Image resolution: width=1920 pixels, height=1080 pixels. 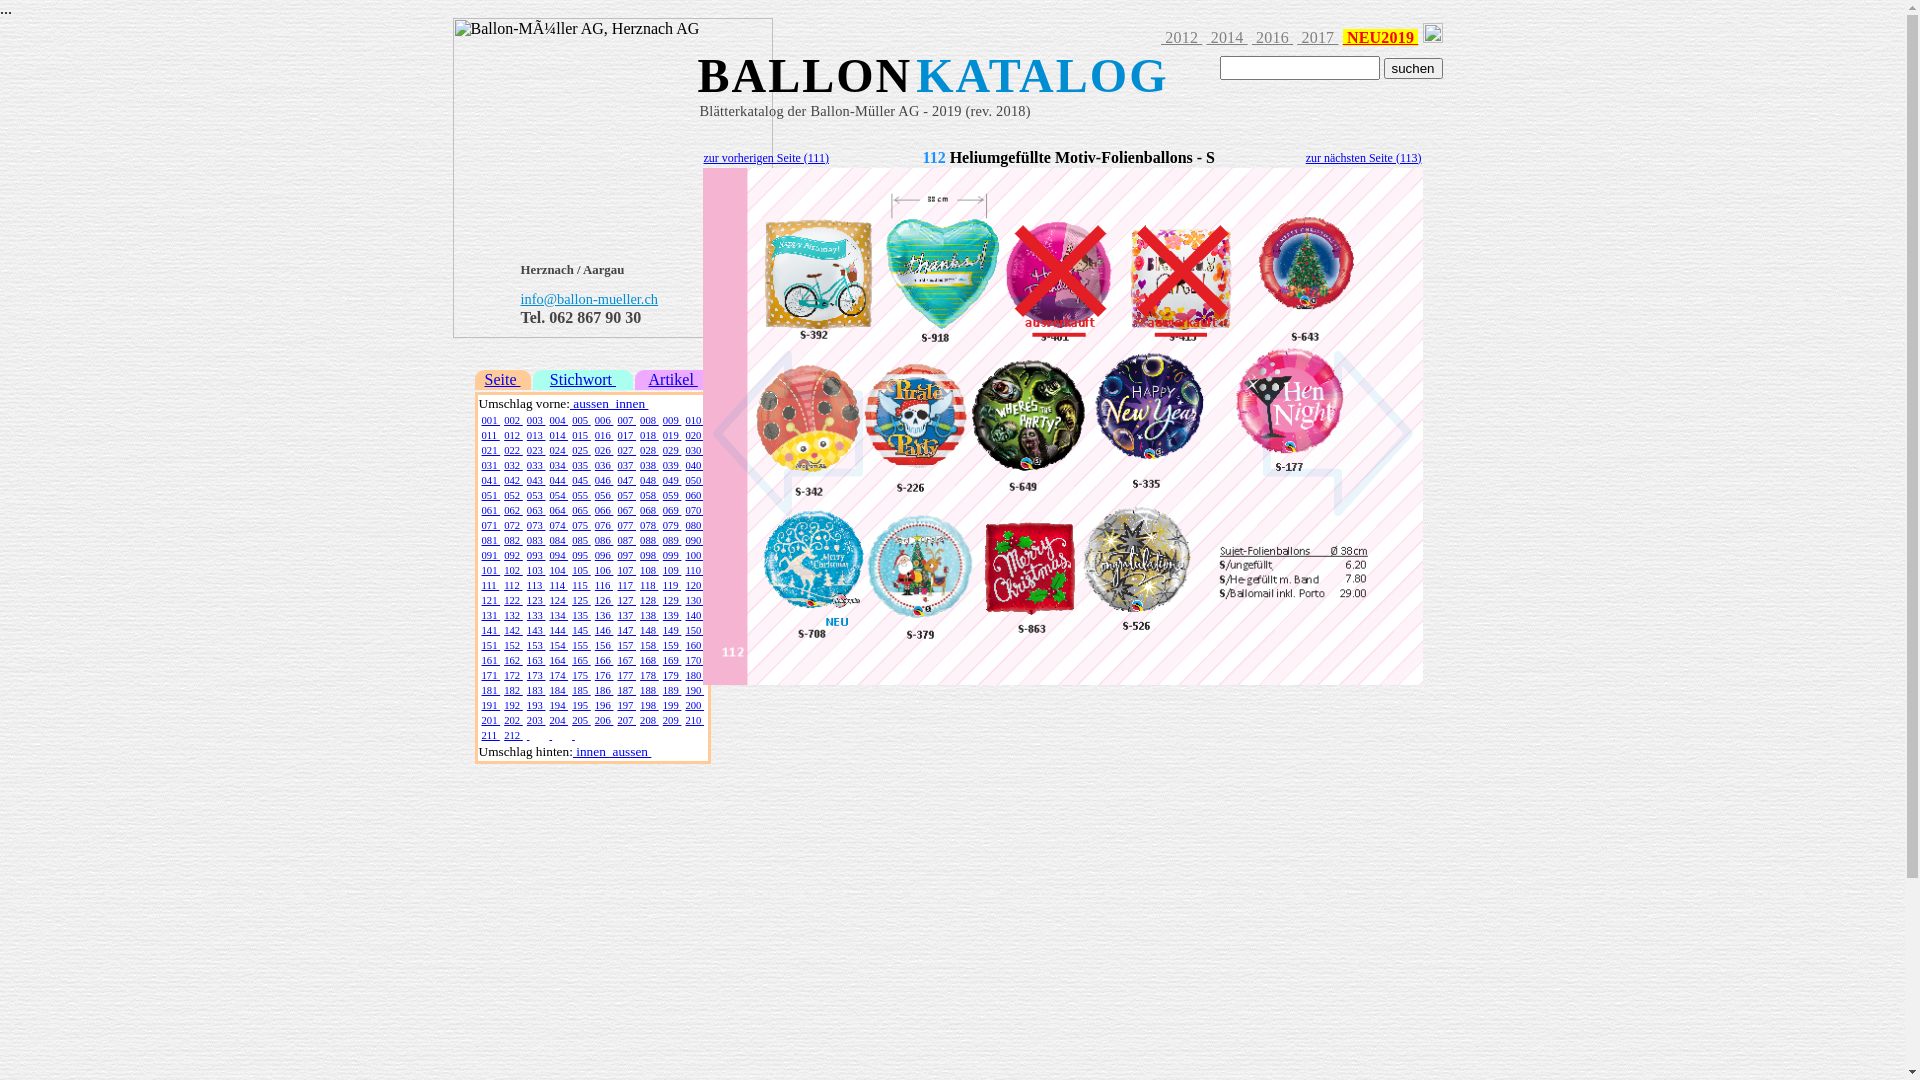 What do you see at coordinates (536, 556) in the screenshot?
I see `093 ` at bounding box center [536, 556].